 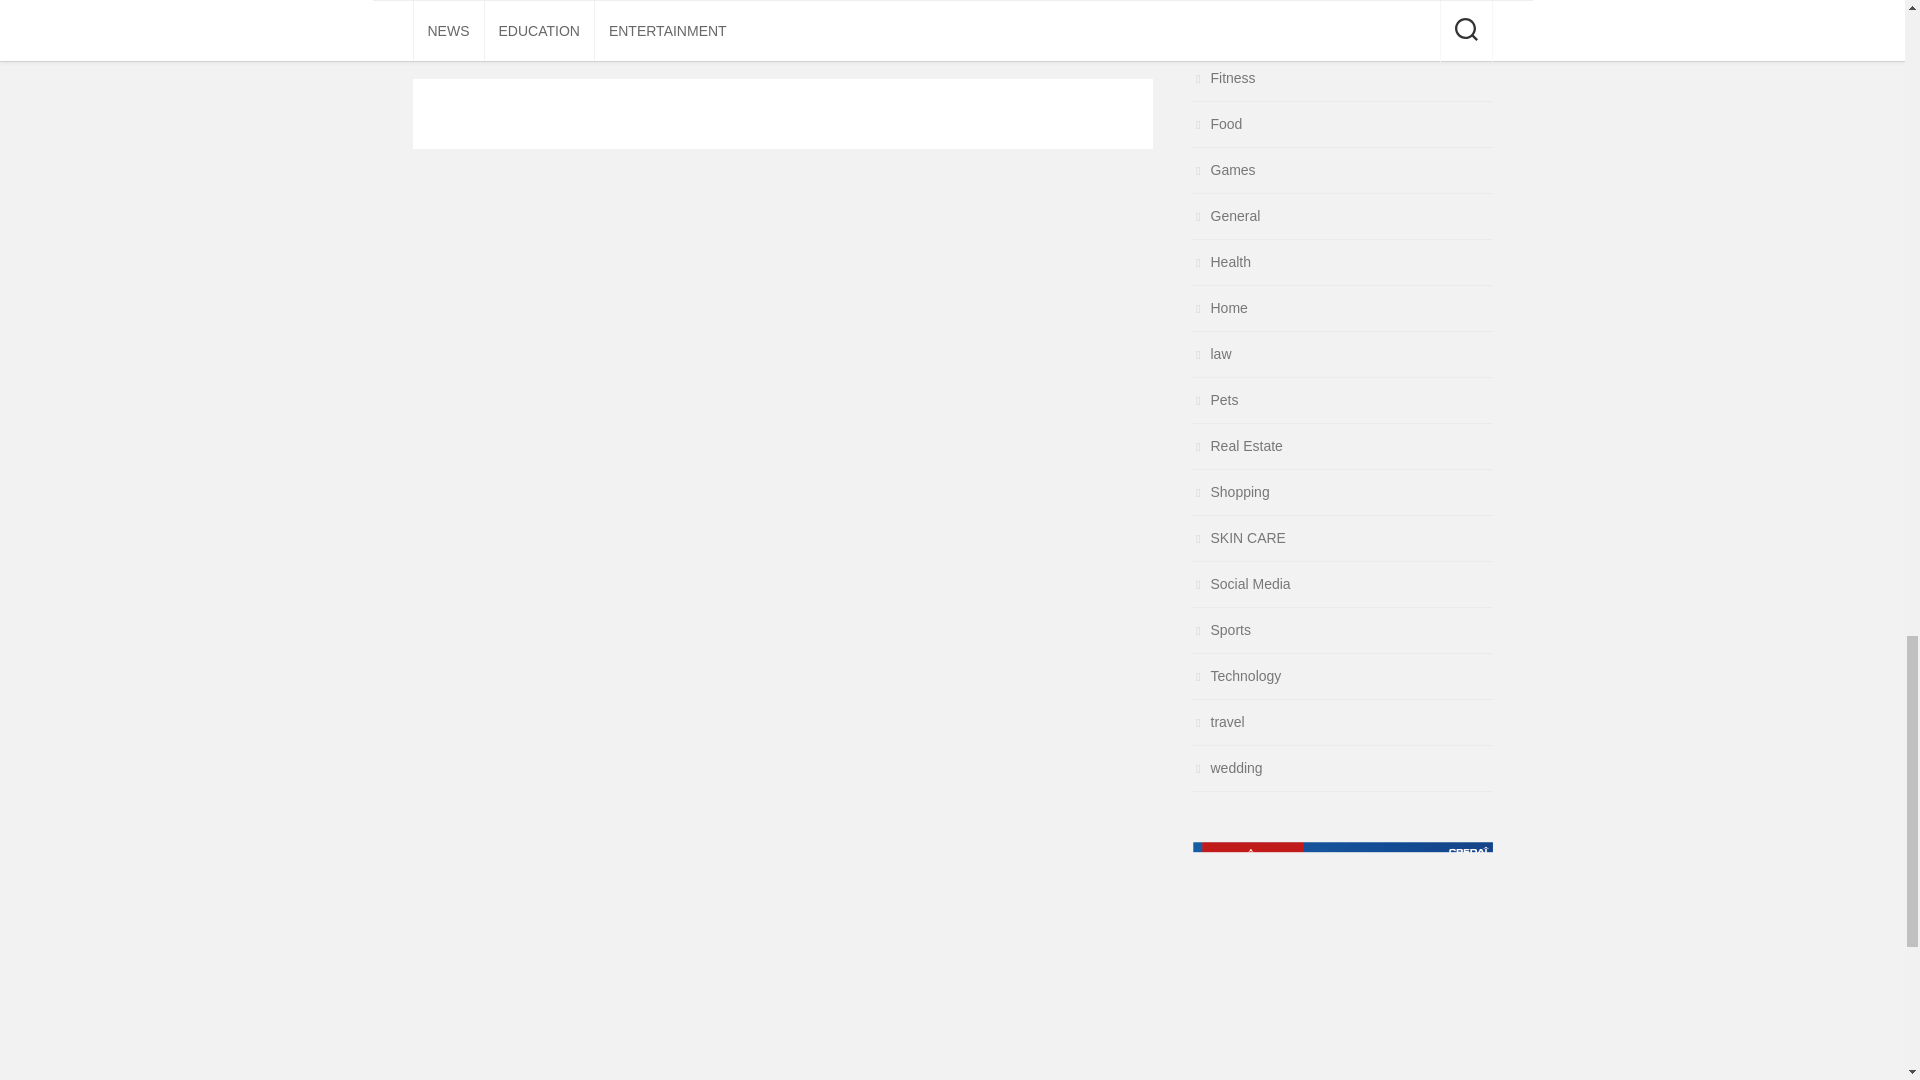 I want to click on Food, so click(x=1217, y=123).